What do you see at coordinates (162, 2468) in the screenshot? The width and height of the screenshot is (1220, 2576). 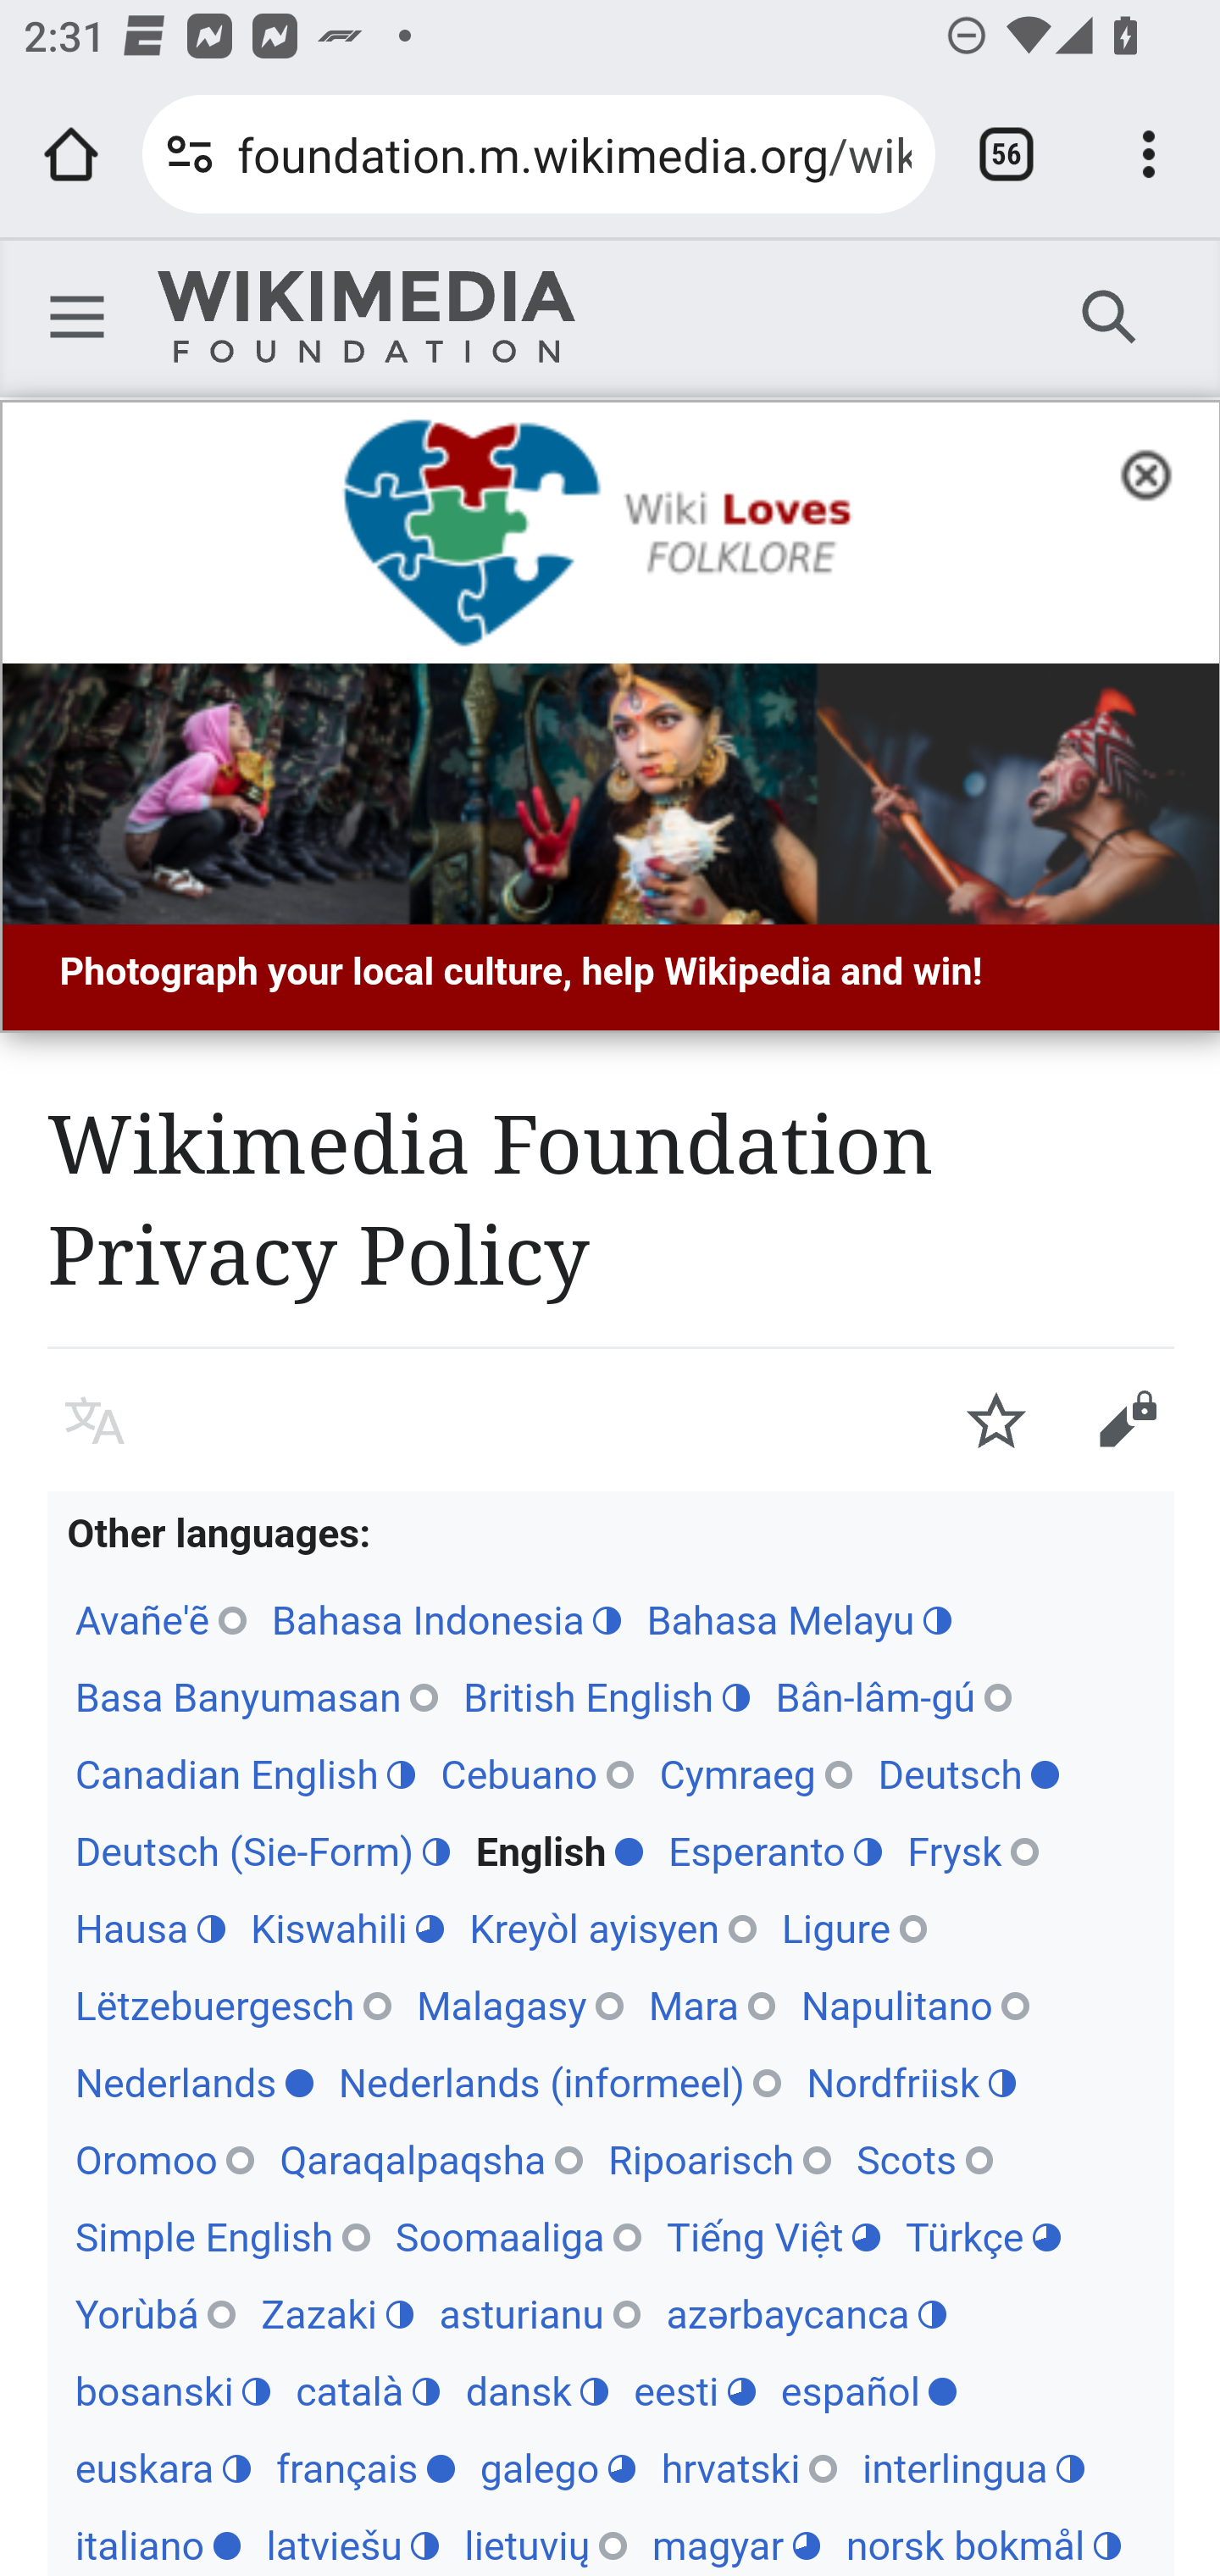 I see `euskara` at bounding box center [162, 2468].